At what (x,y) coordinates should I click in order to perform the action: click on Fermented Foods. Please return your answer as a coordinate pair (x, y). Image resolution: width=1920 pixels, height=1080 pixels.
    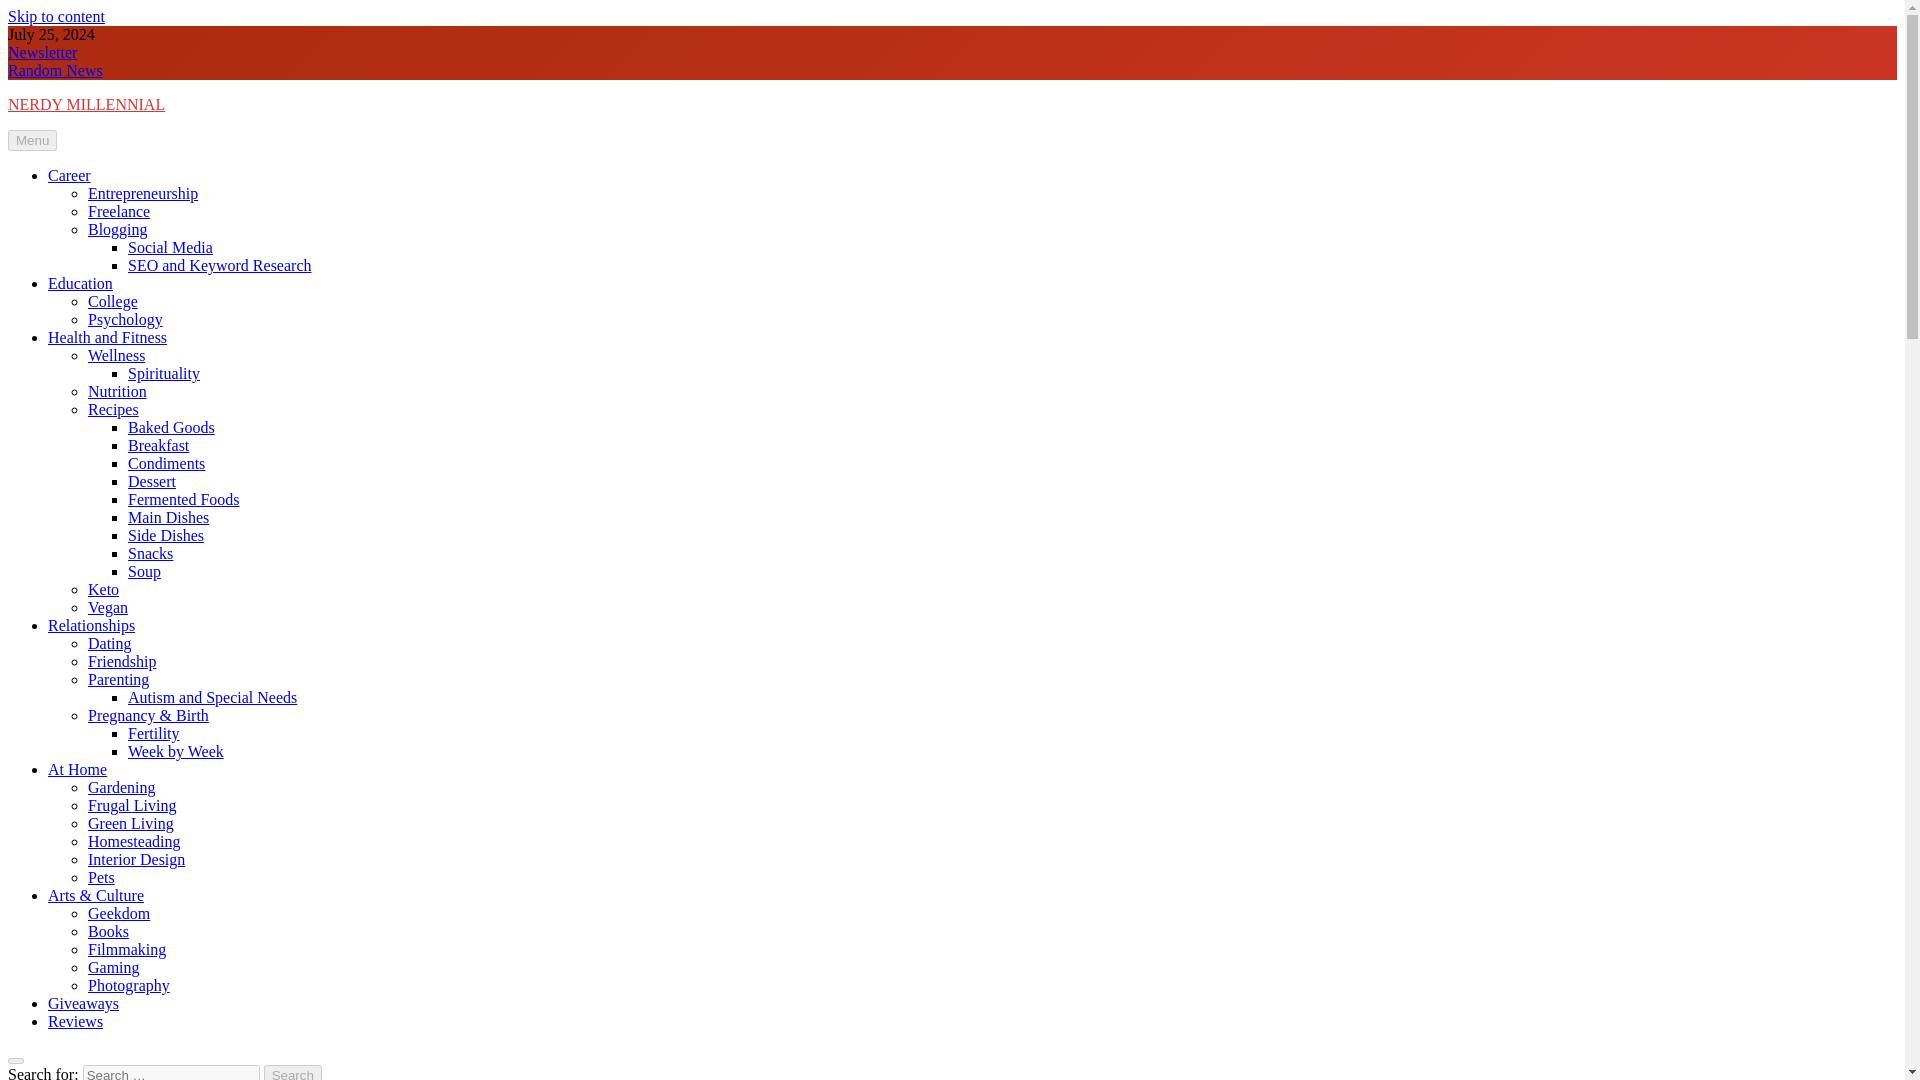
    Looking at the image, I should click on (184, 499).